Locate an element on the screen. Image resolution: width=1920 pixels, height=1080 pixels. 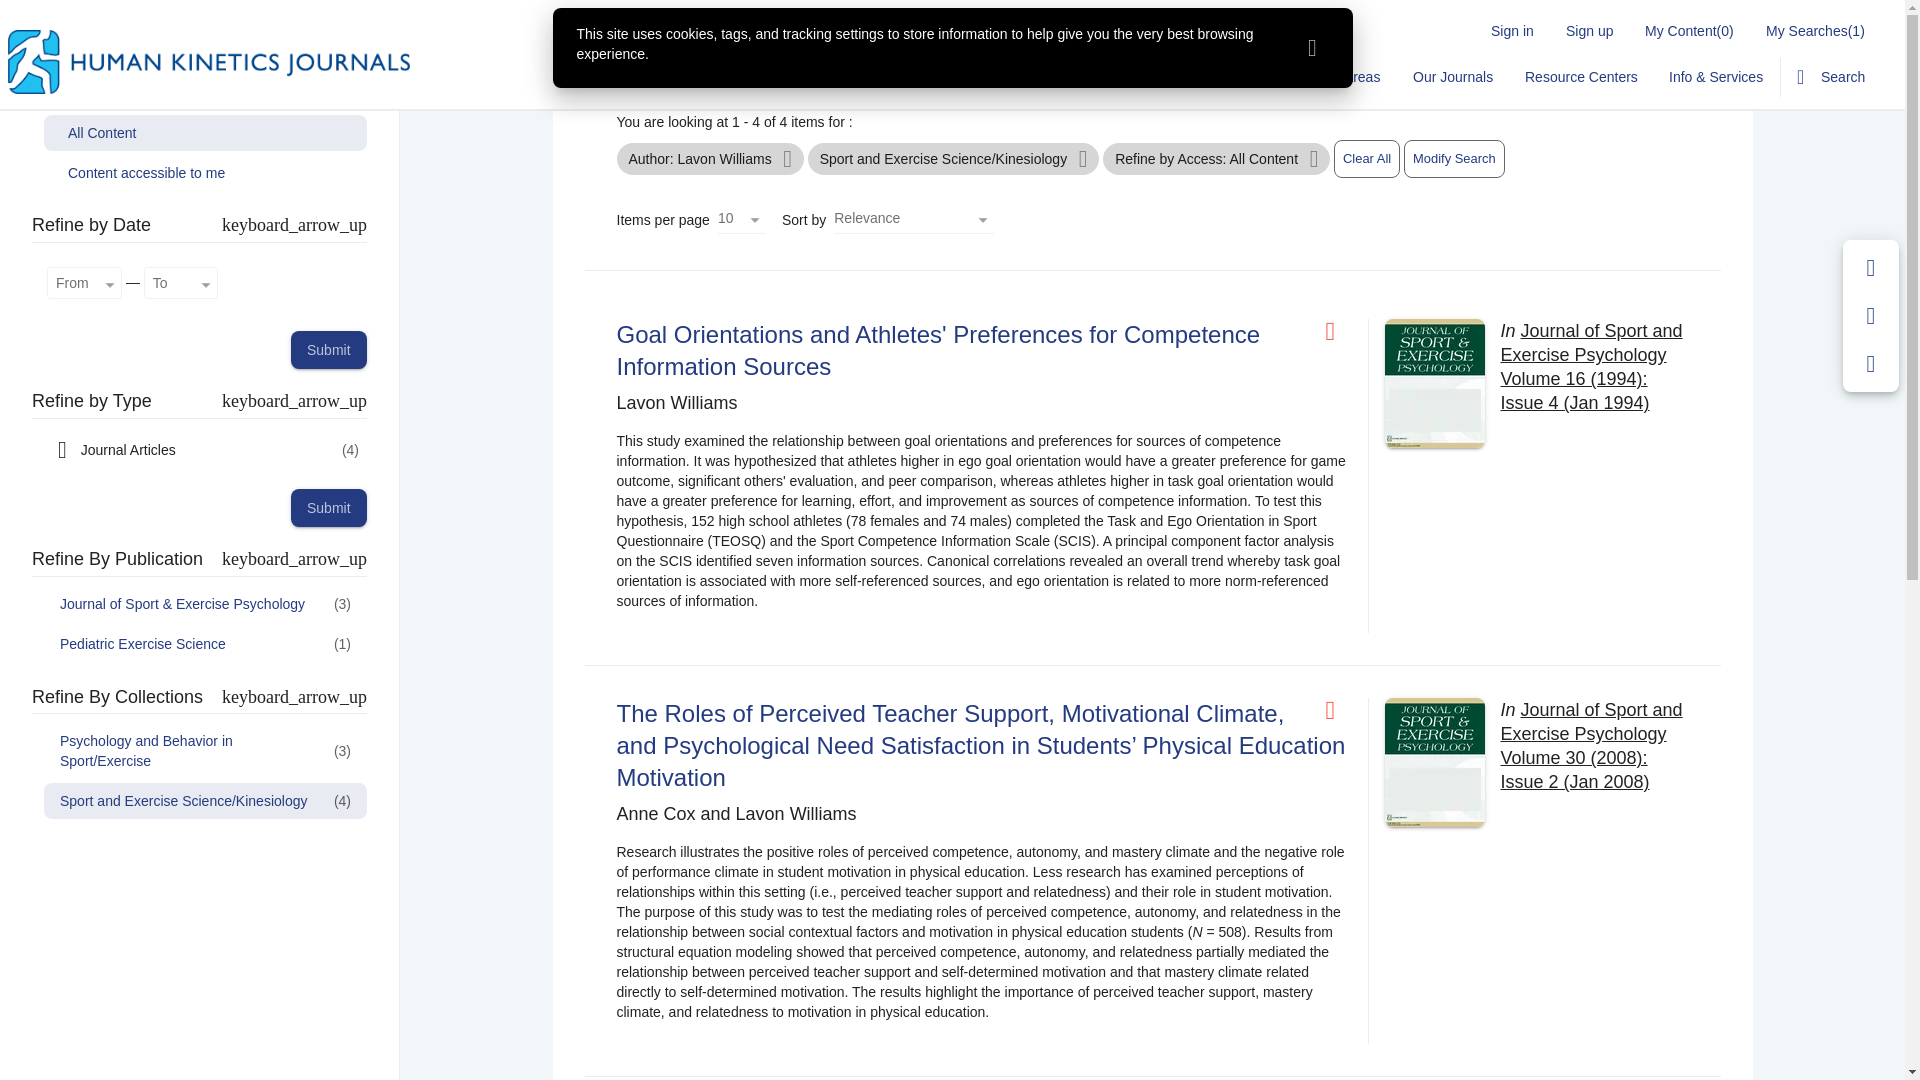
Human Kinetics is located at coordinates (208, 62).